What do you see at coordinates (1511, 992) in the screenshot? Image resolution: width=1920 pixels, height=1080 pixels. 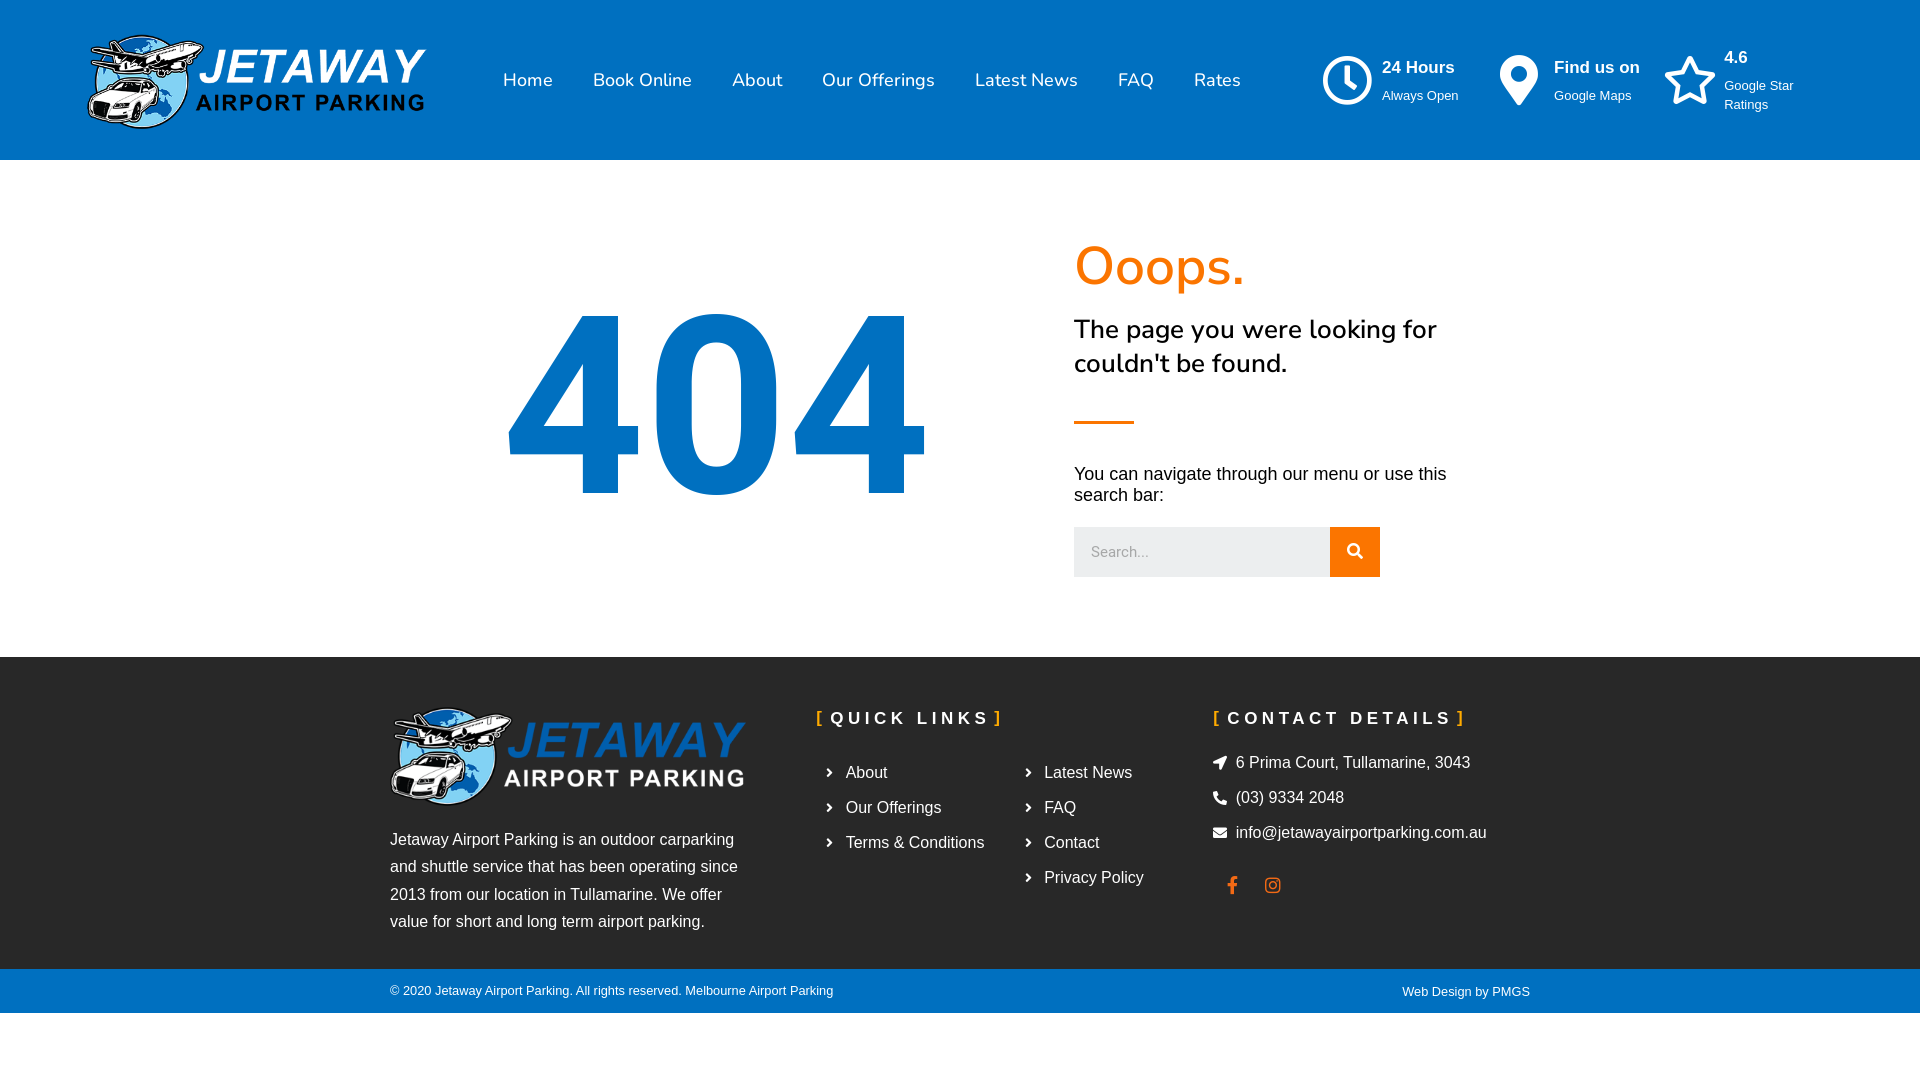 I see `PMGS` at bounding box center [1511, 992].